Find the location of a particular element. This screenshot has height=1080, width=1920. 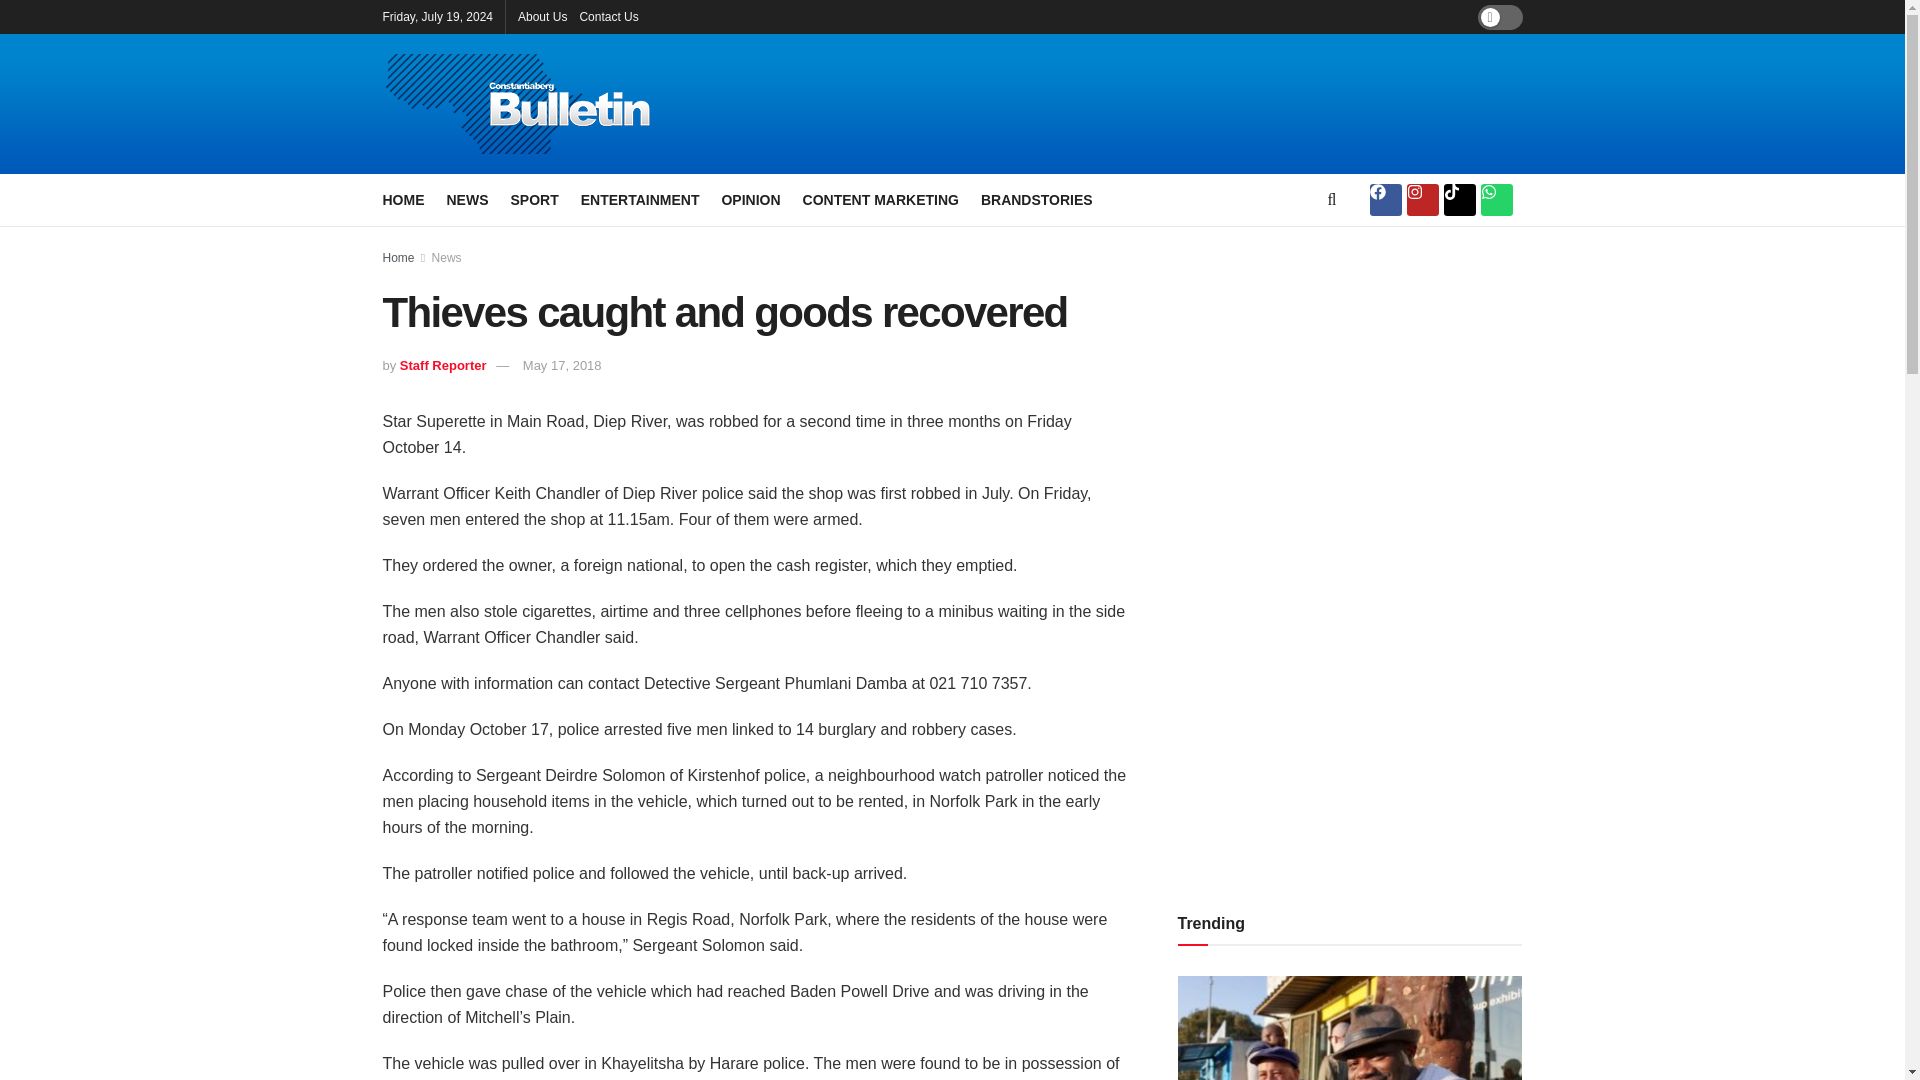

HOME is located at coordinates (403, 199).